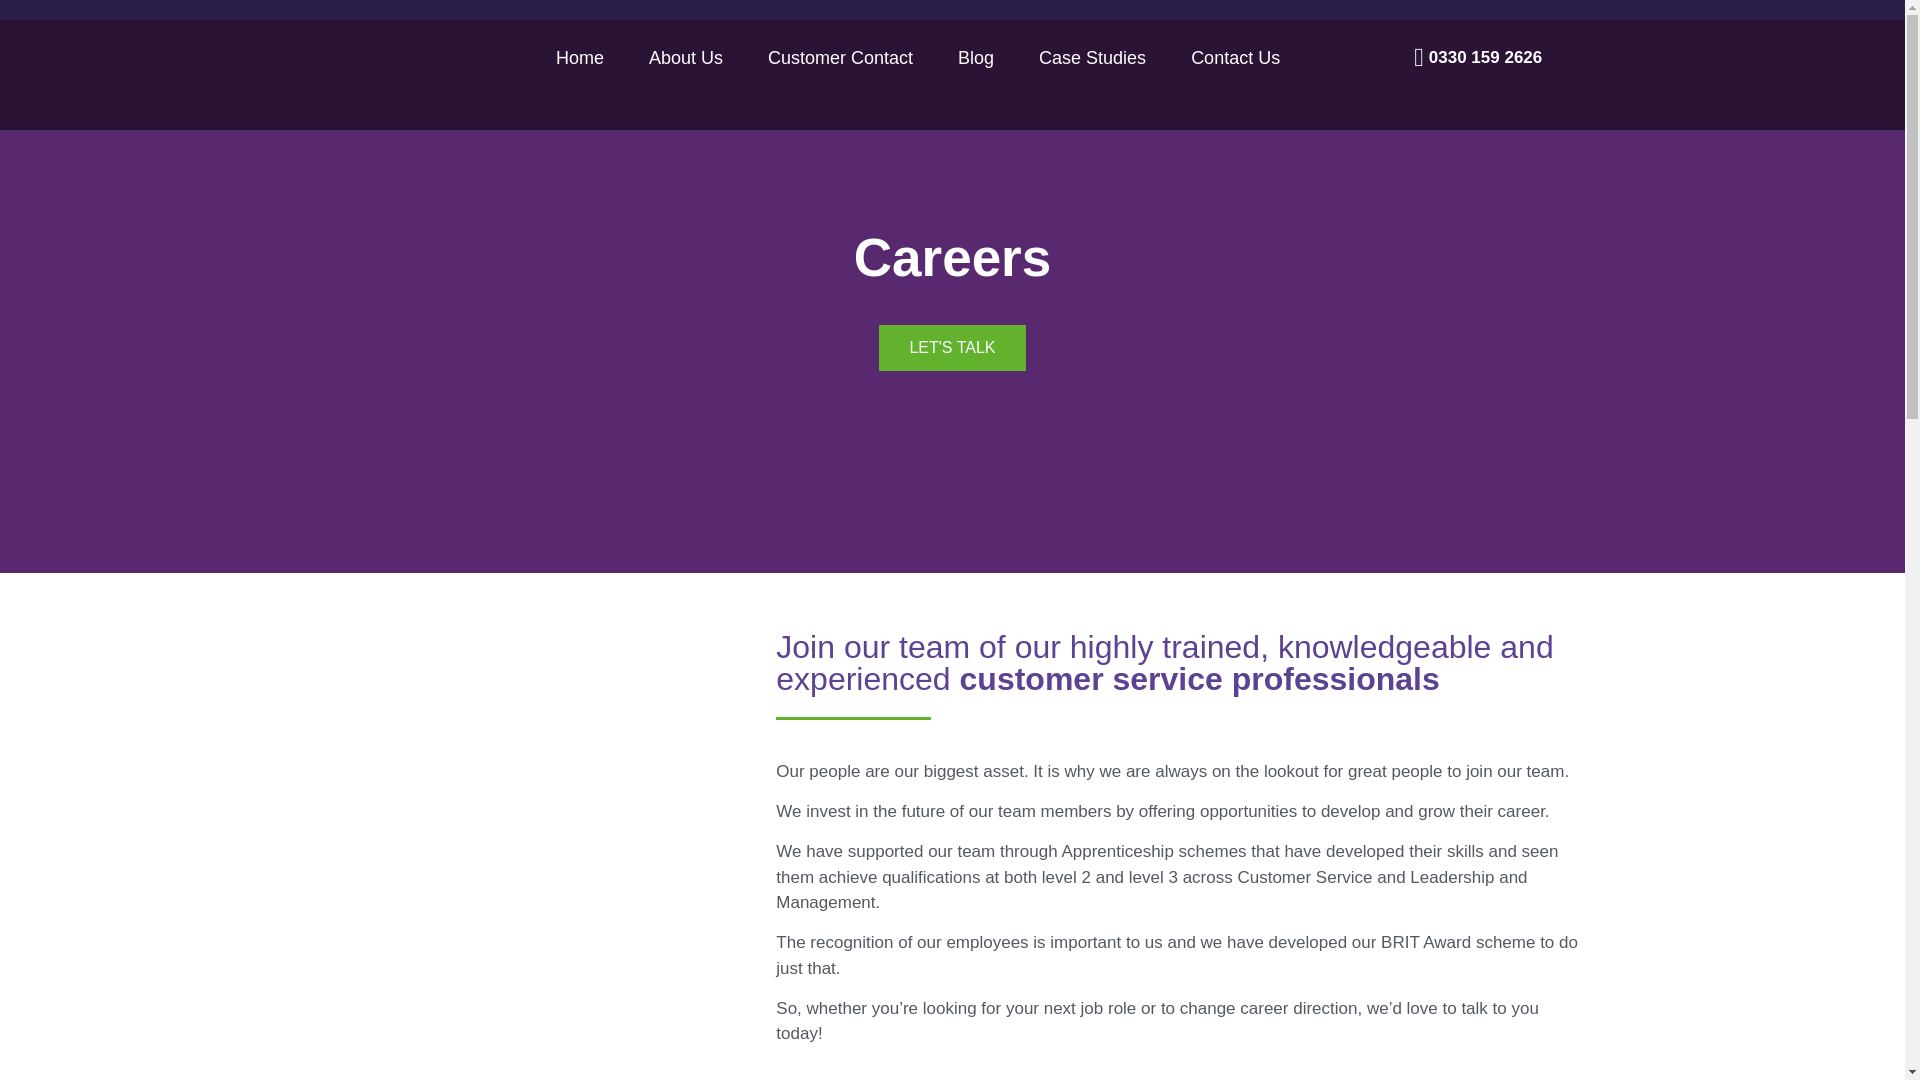 This screenshot has height=1080, width=1920. I want to click on Contact Us, so click(1235, 58).